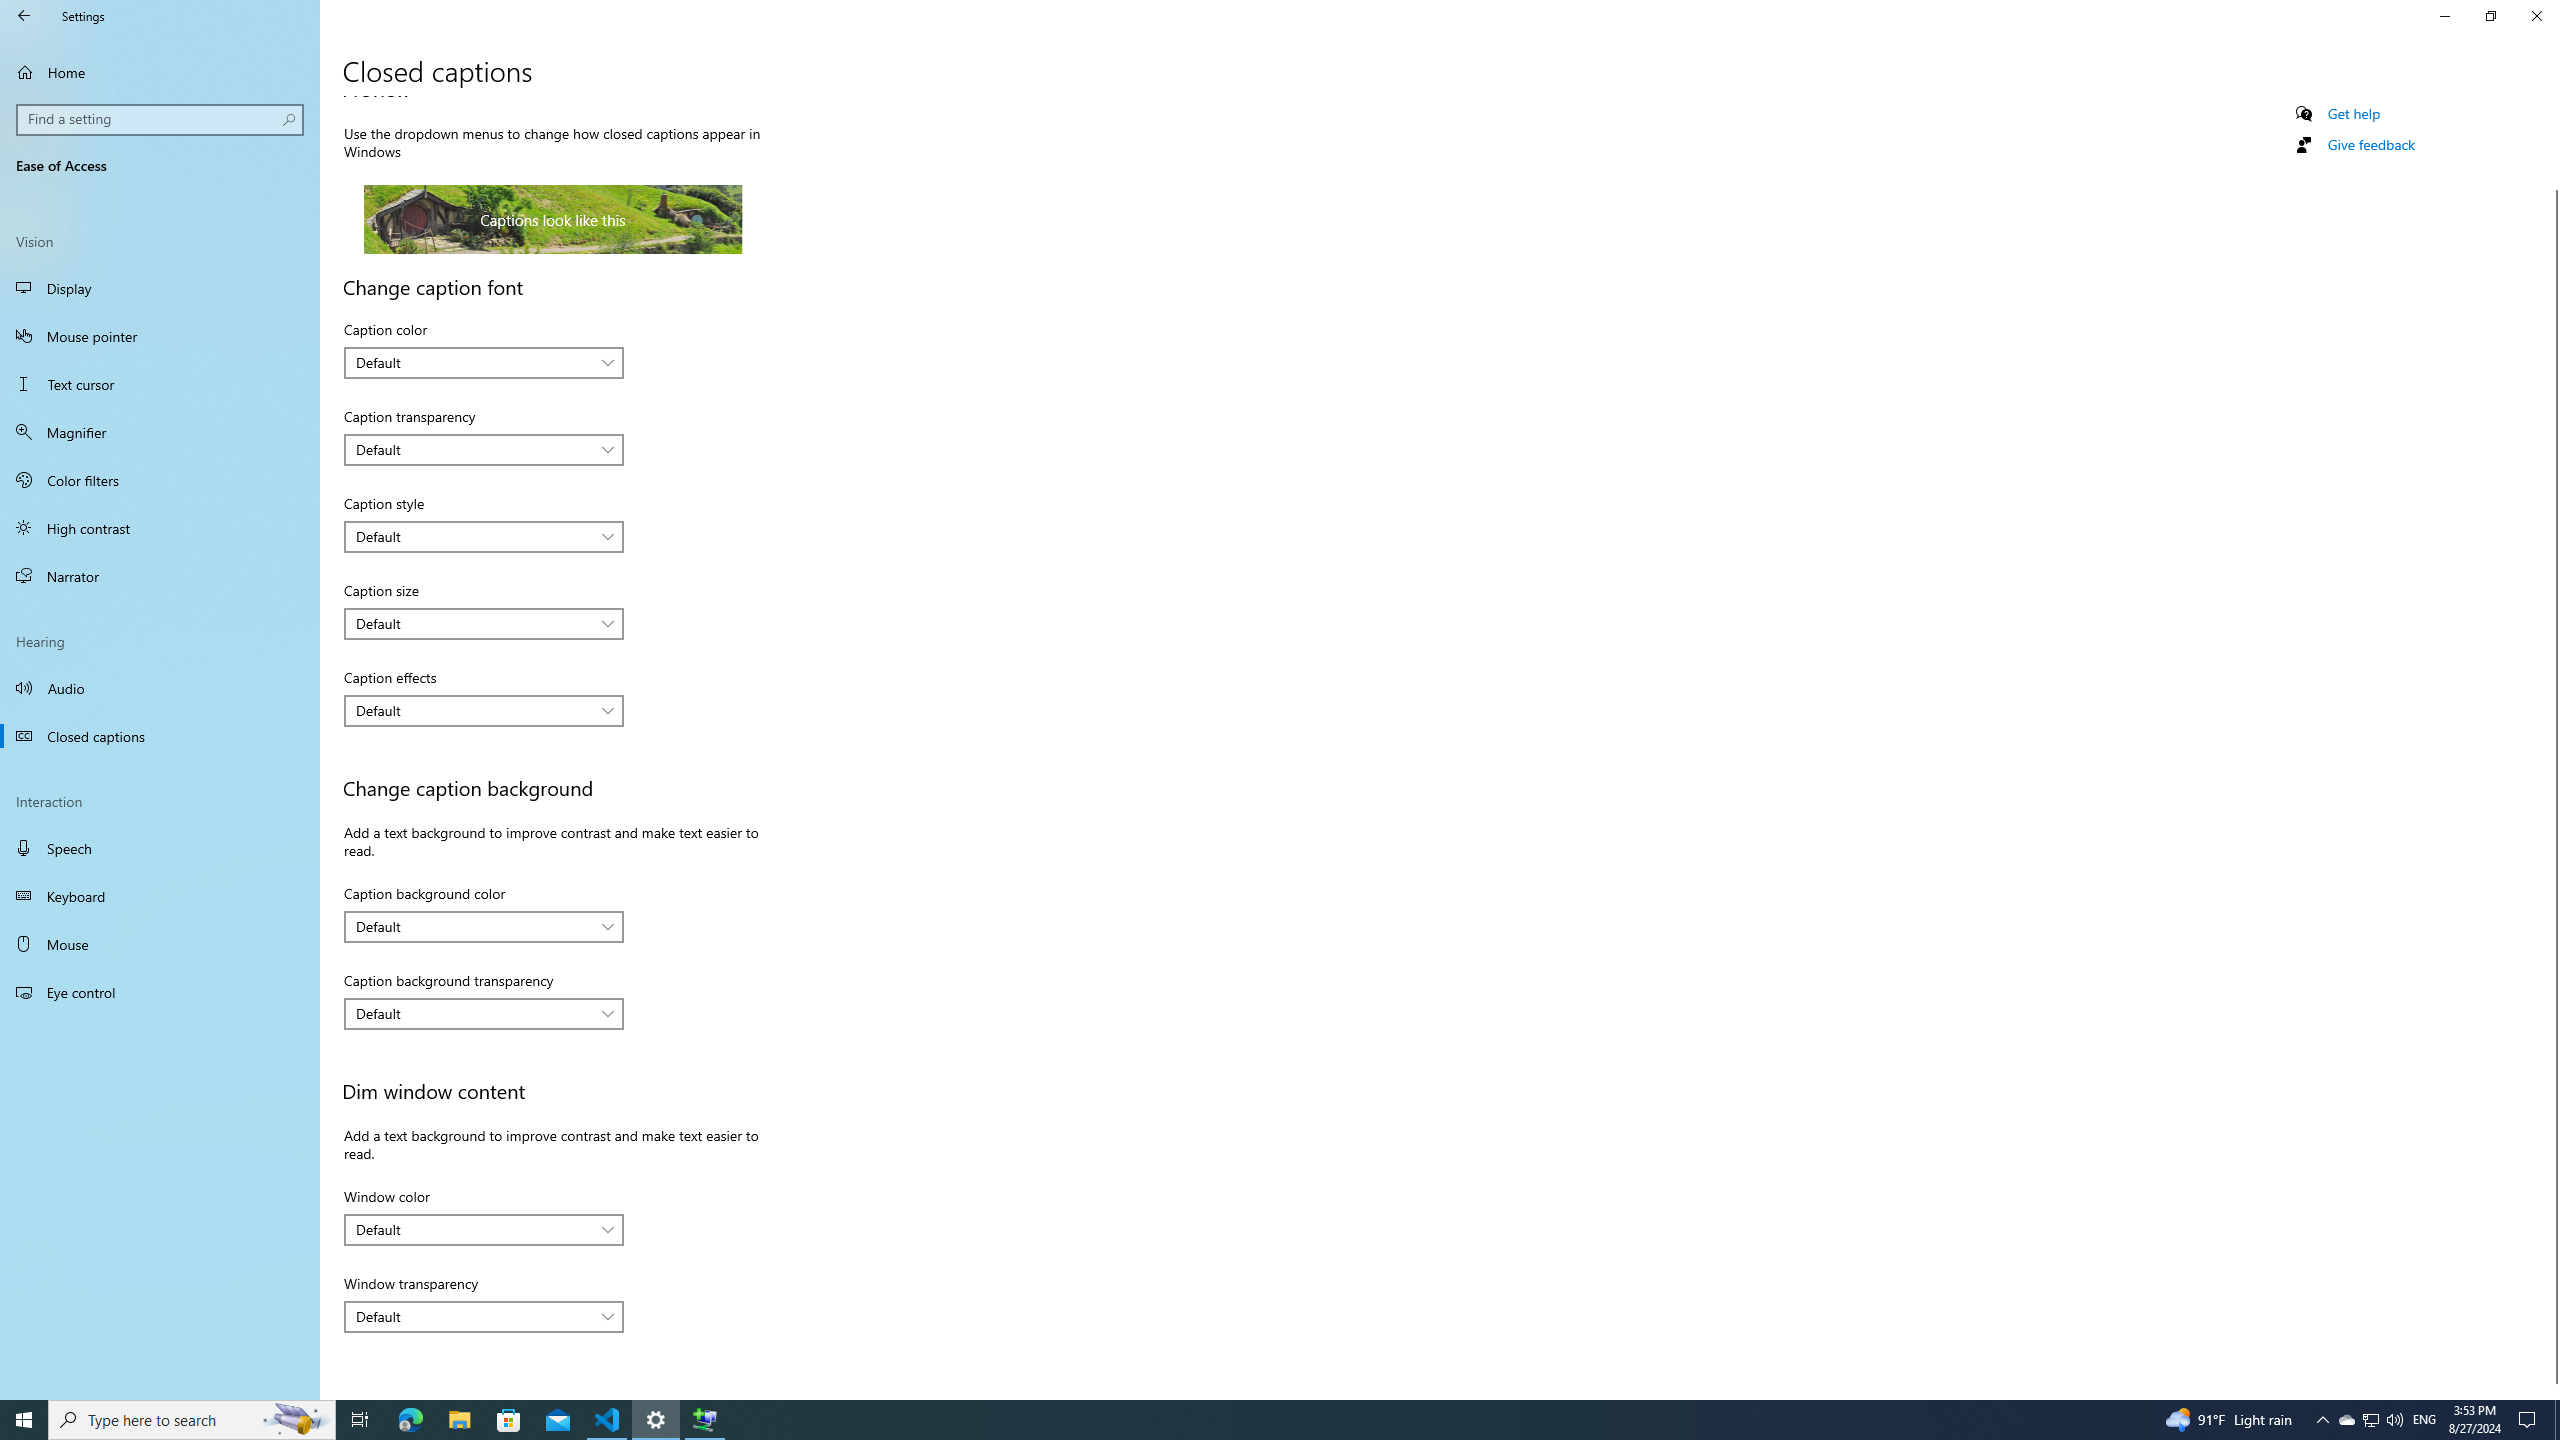  I want to click on Video playback settings, so click(2369, 46).